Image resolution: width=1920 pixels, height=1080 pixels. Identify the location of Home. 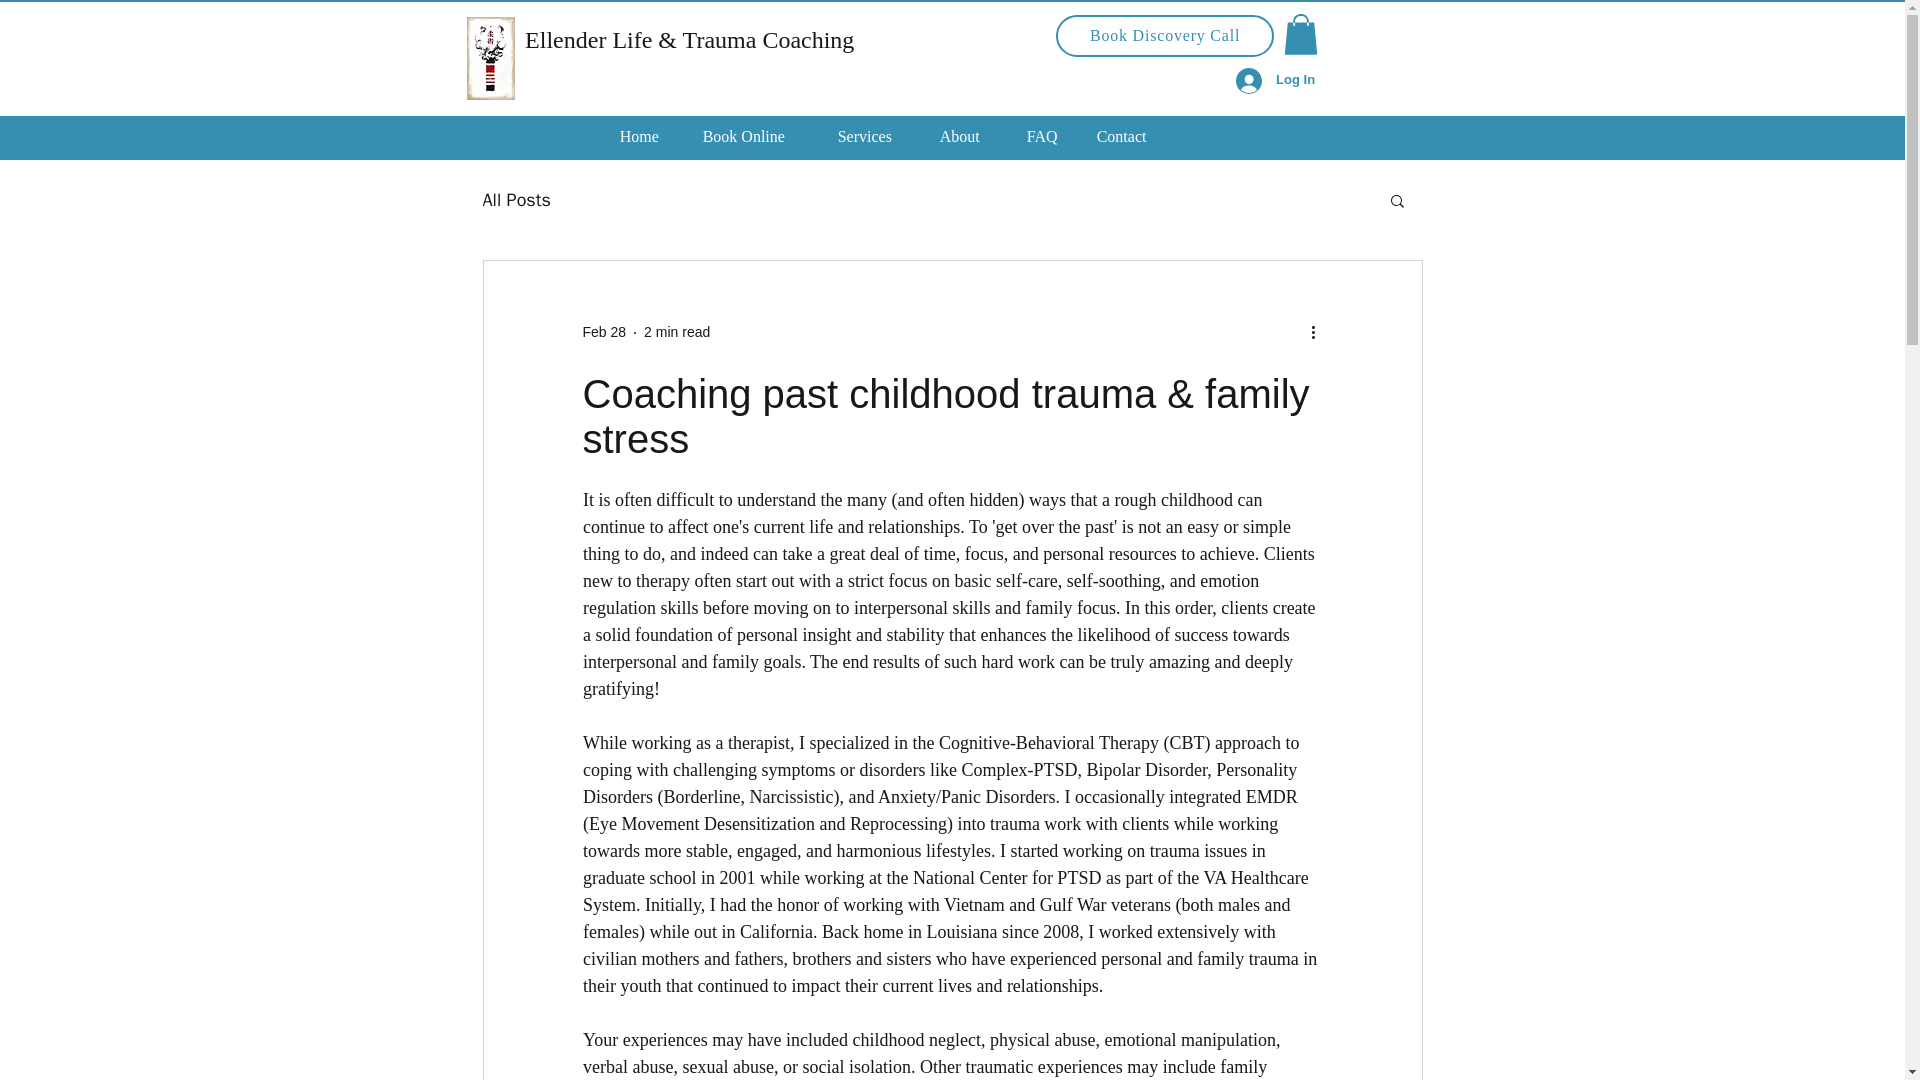
(652, 137).